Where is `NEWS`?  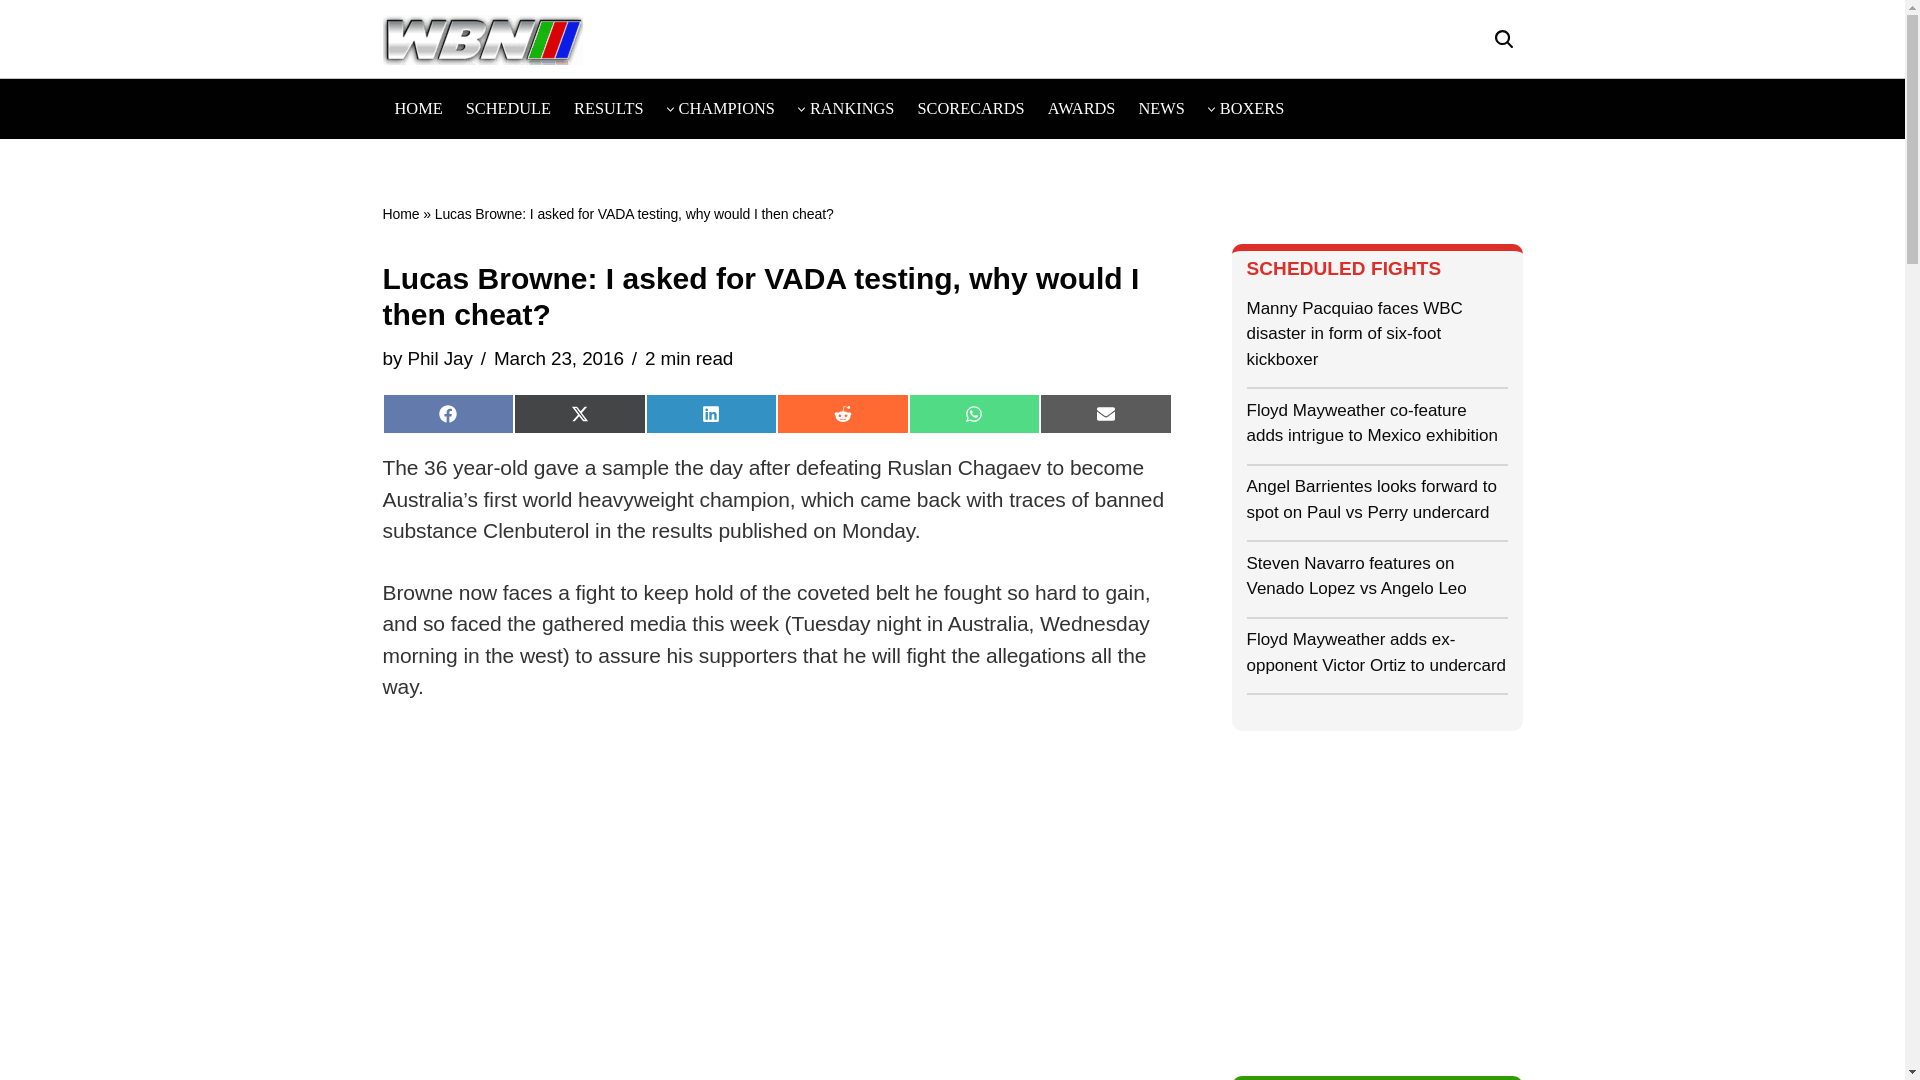 NEWS is located at coordinates (1161, 108).